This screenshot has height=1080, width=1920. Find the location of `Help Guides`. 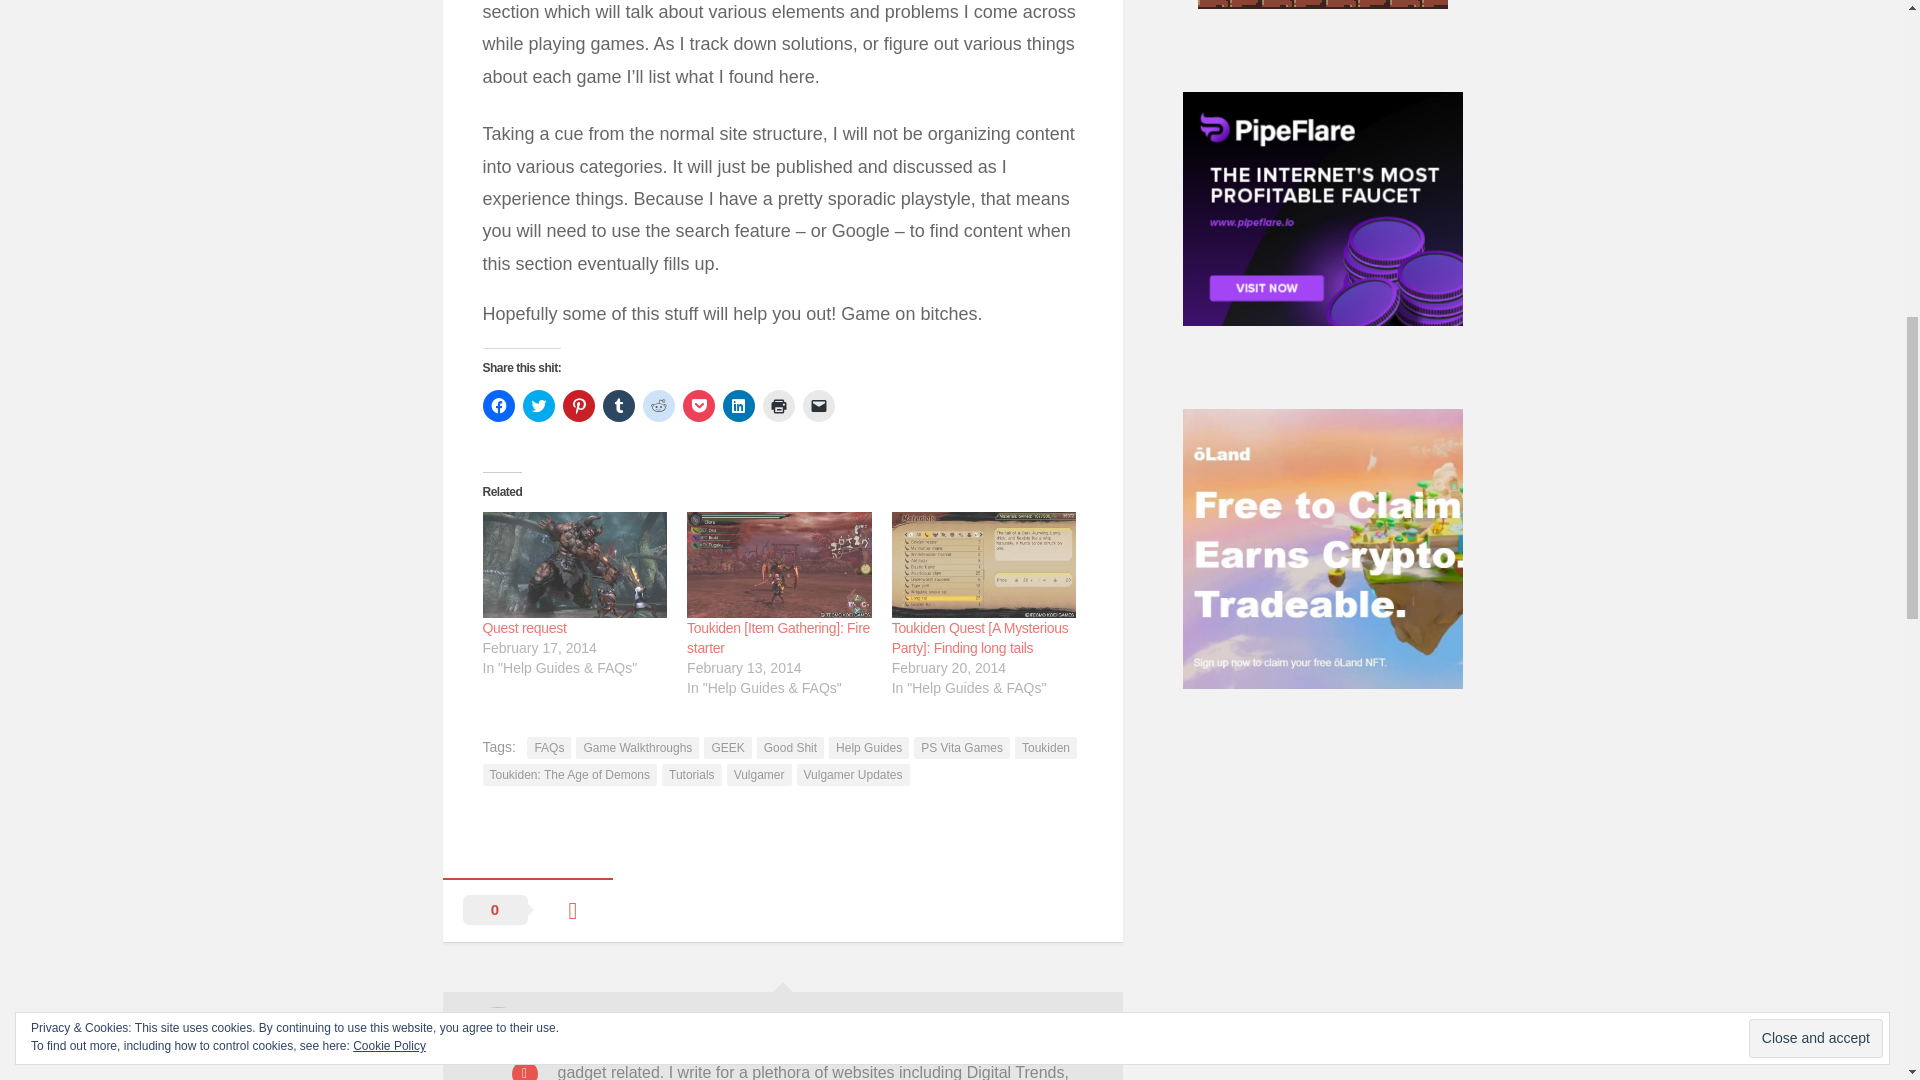

Help Guides is located at coordinates (868, 748).